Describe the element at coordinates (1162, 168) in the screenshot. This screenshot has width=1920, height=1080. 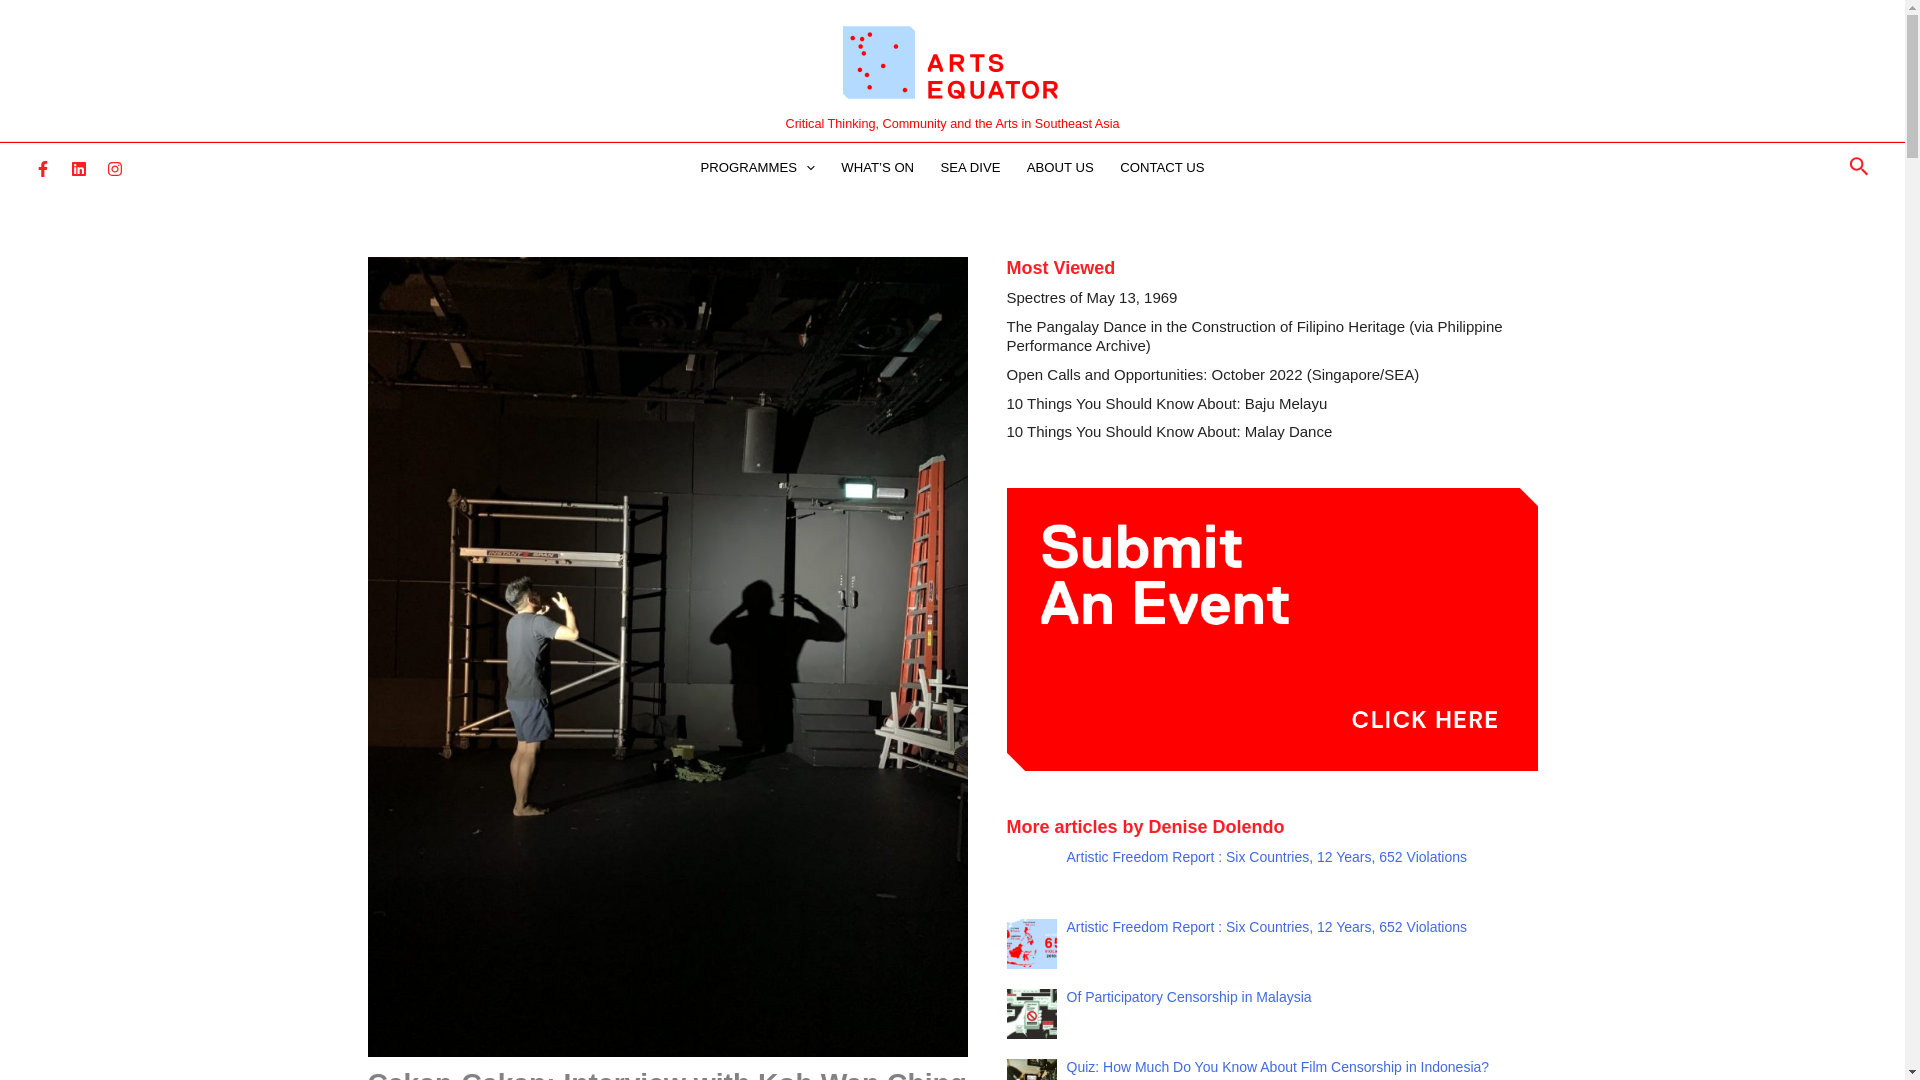
I see `CONTACT US` at that location.